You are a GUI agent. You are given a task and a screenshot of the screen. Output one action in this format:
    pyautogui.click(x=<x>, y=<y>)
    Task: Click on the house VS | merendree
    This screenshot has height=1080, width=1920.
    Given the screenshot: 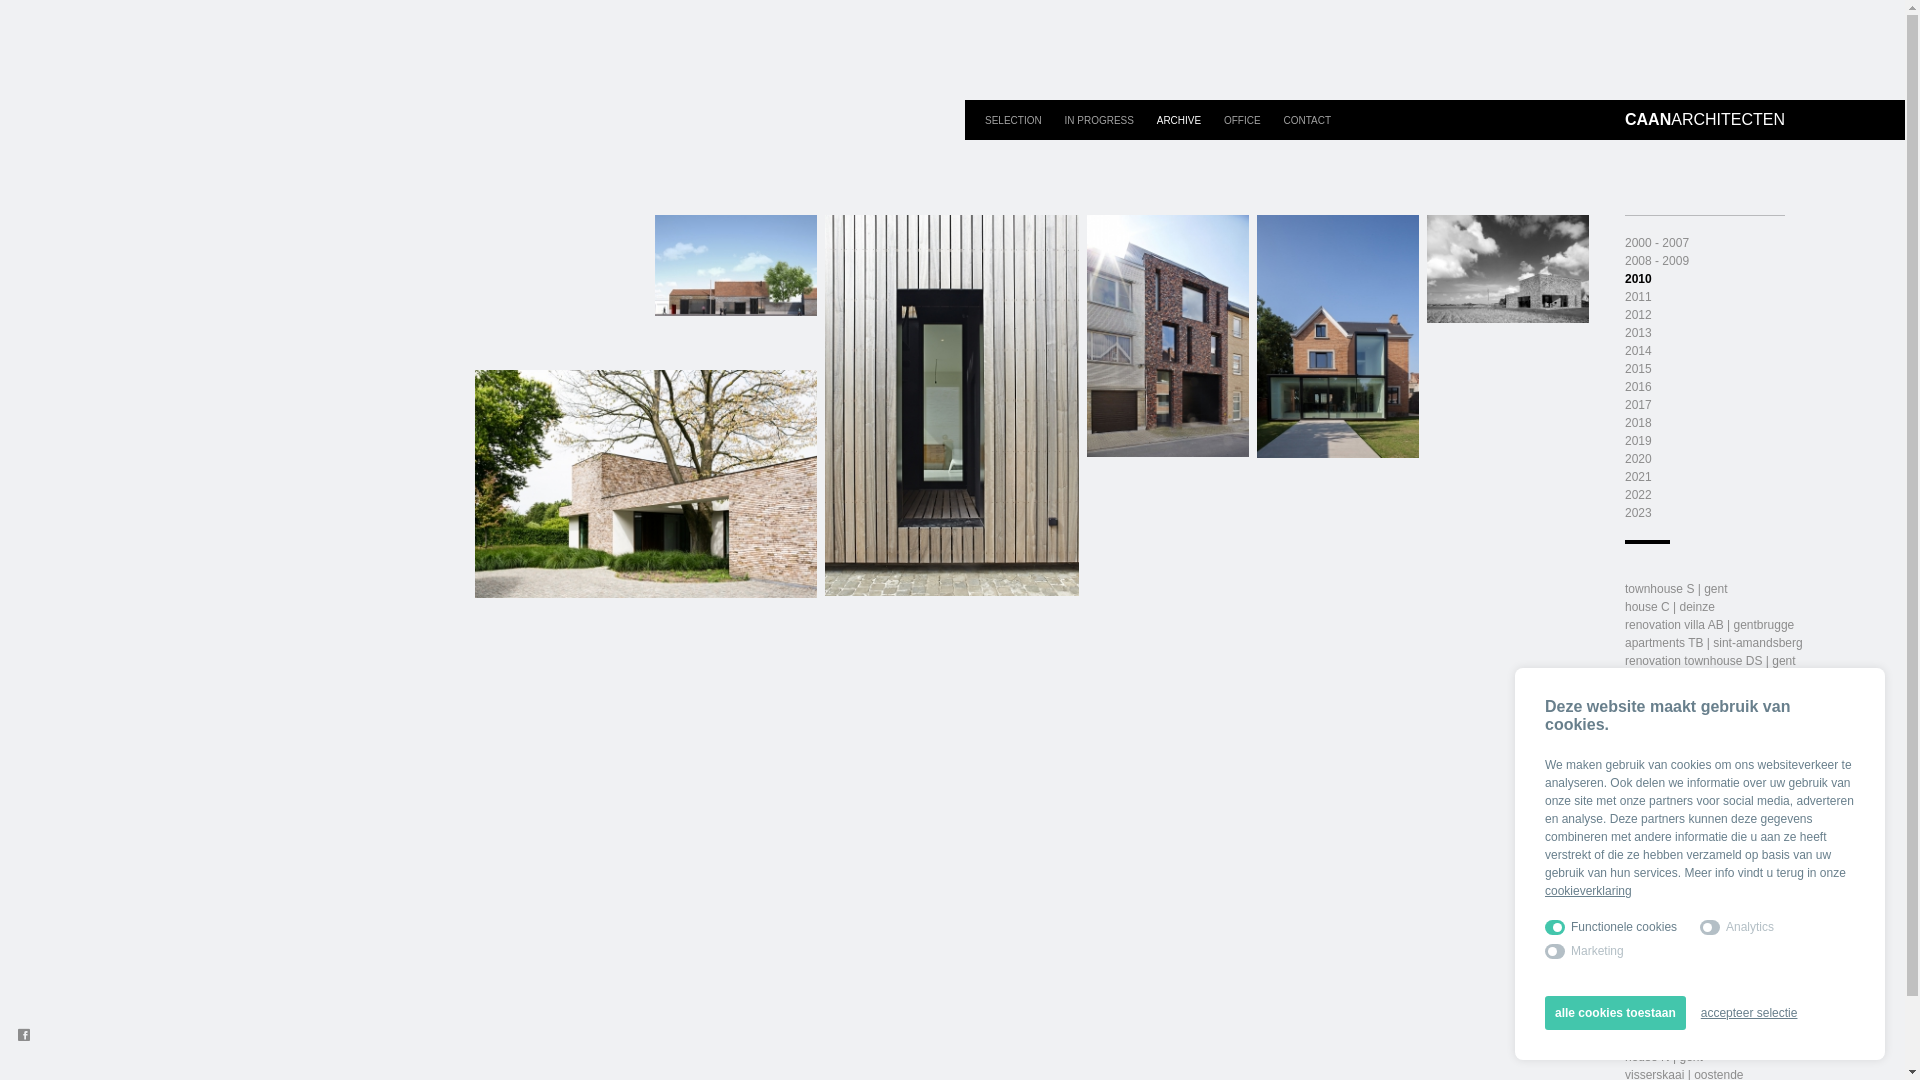 What is the action you would take?
    pyautogui.click(x=1685, y=715)
    